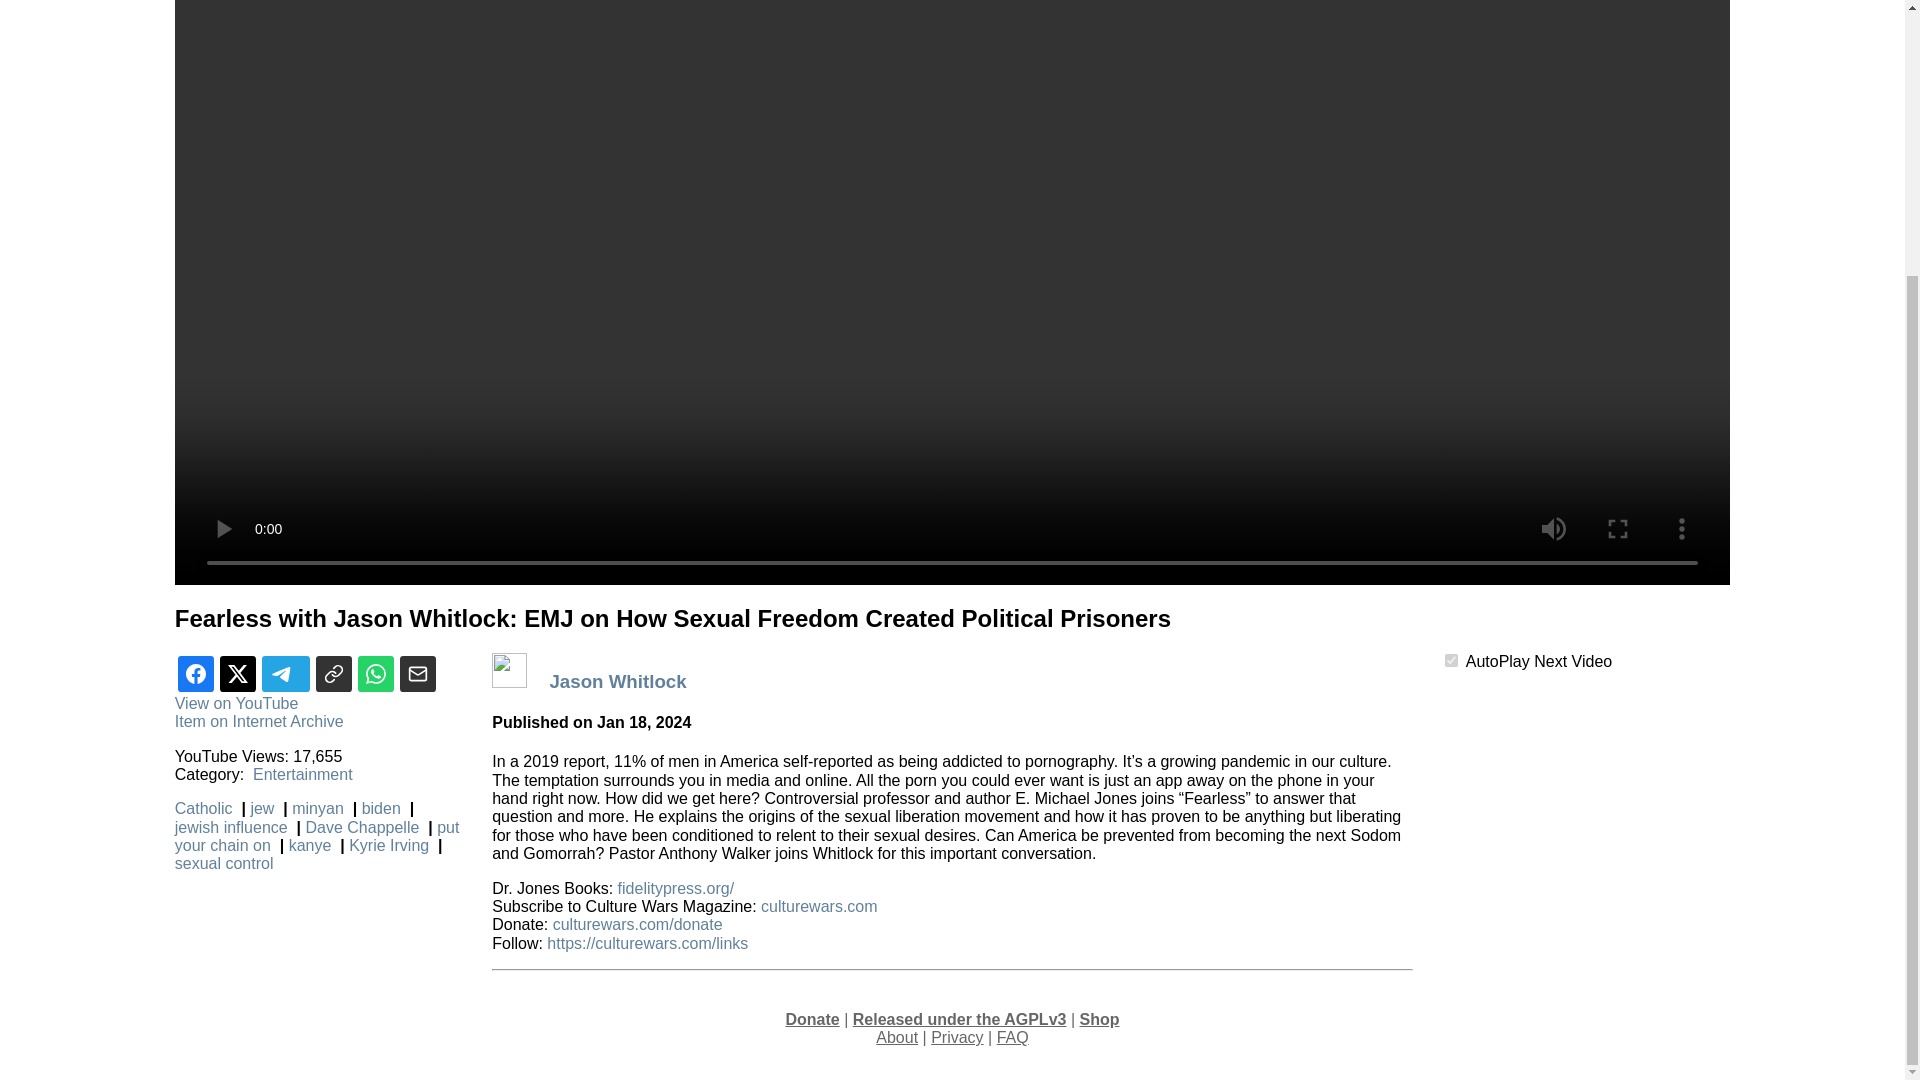  I want to click on minyan , so click(321, 808).